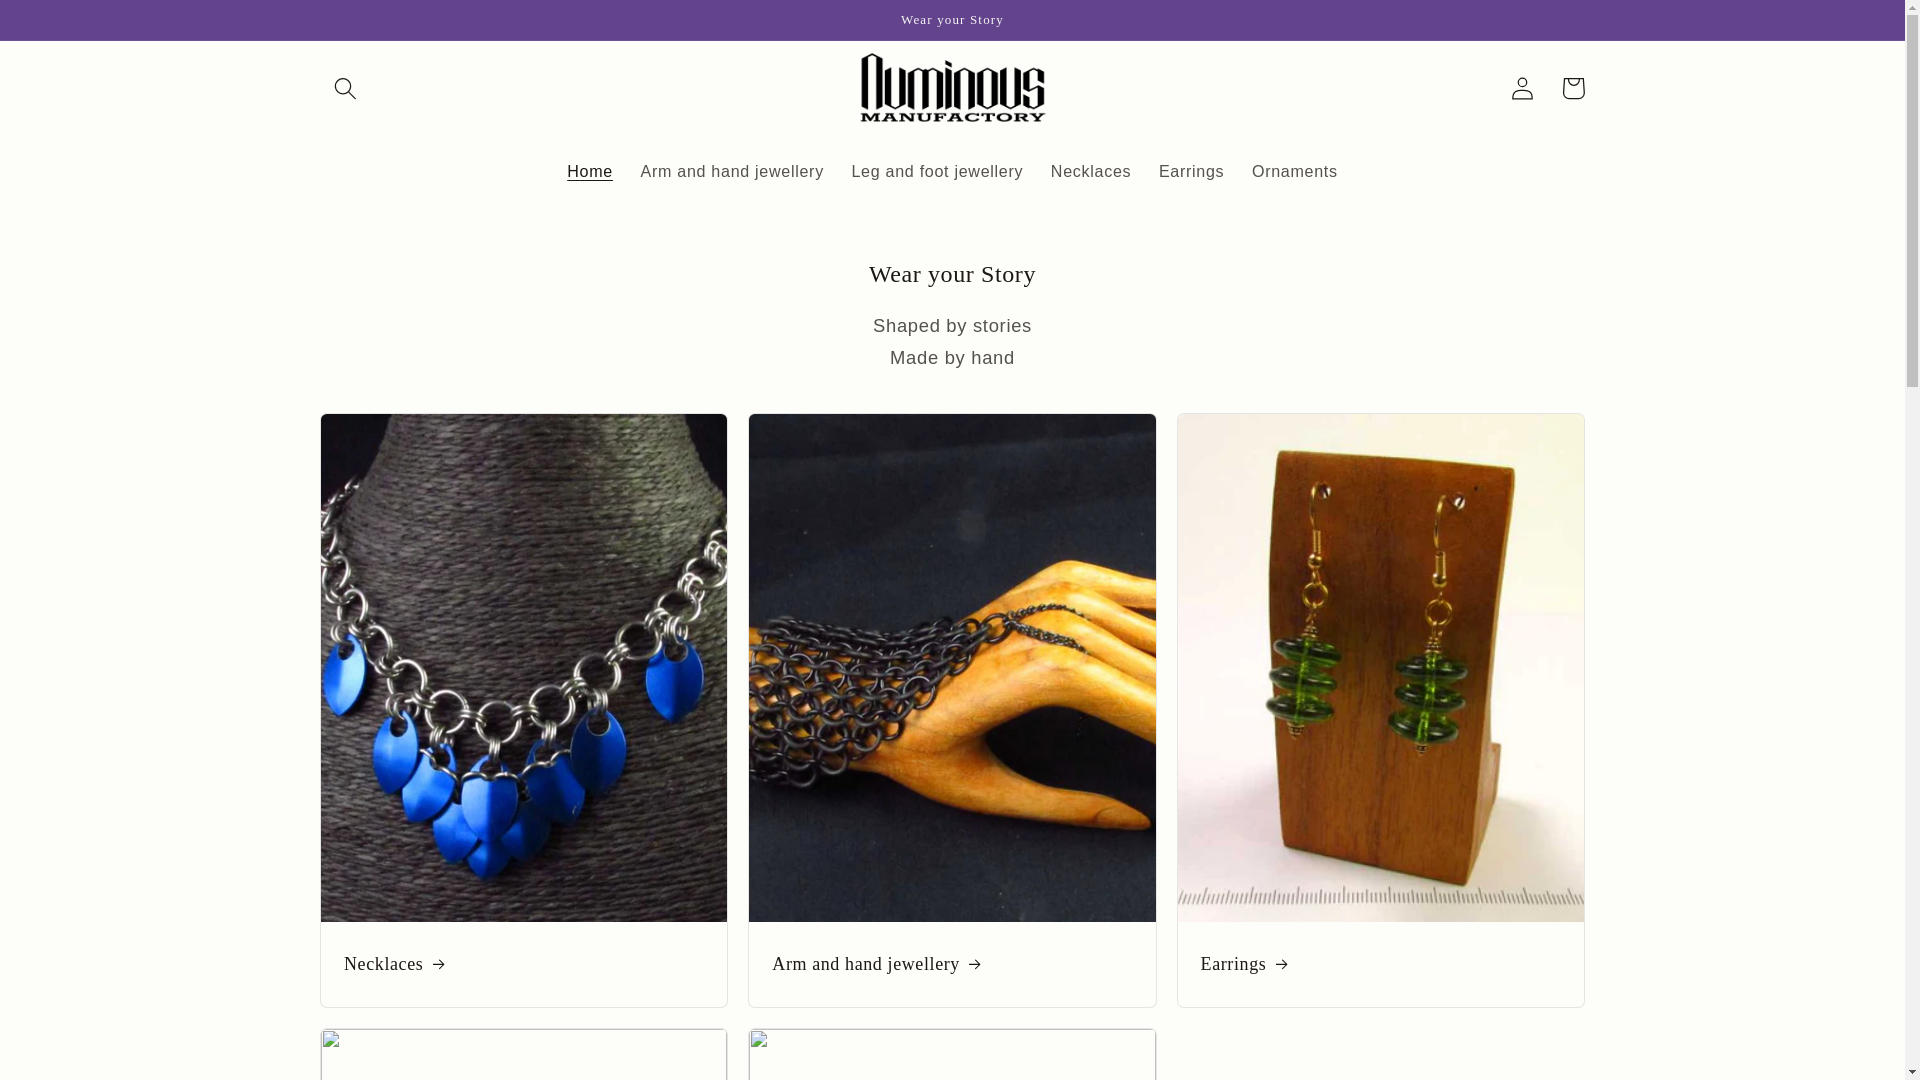  I want to click on Ornaments, so click(1294, 170).